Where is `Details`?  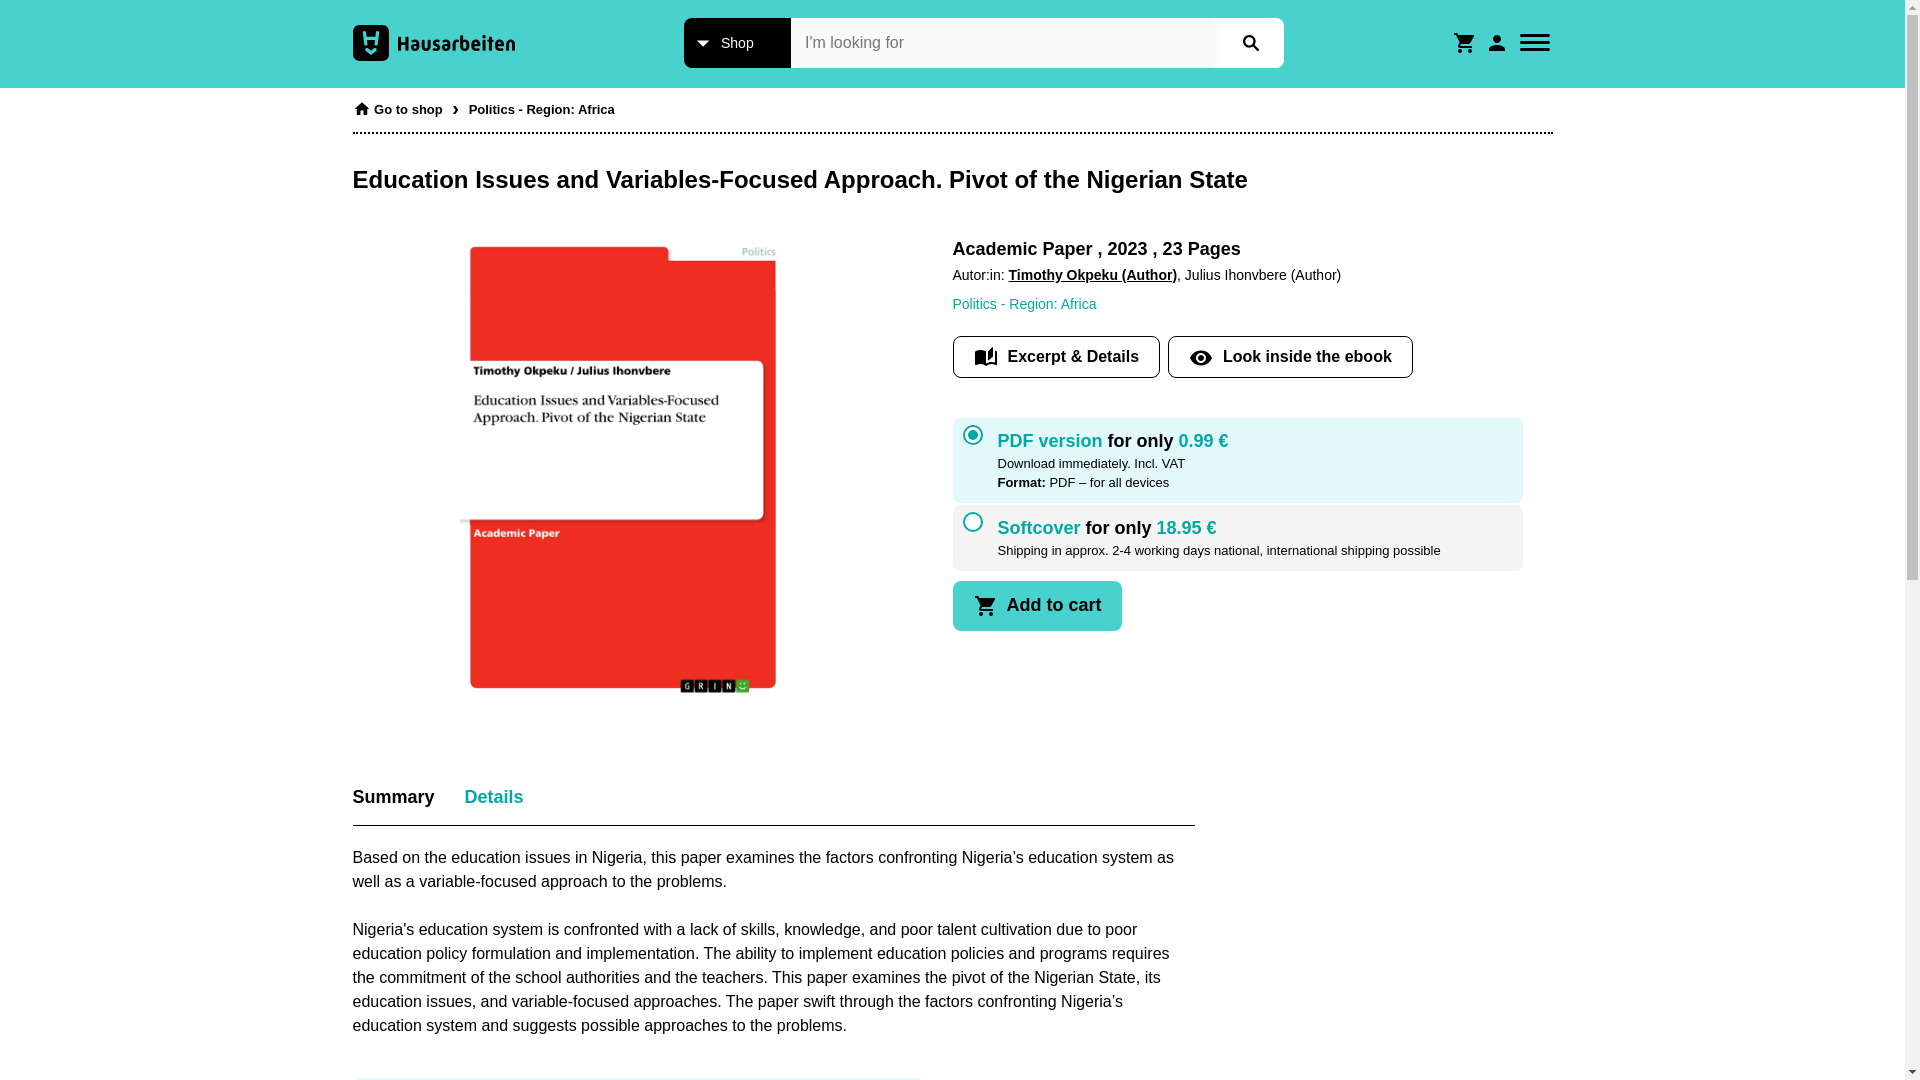 Details is located at coordinates (494, 798).